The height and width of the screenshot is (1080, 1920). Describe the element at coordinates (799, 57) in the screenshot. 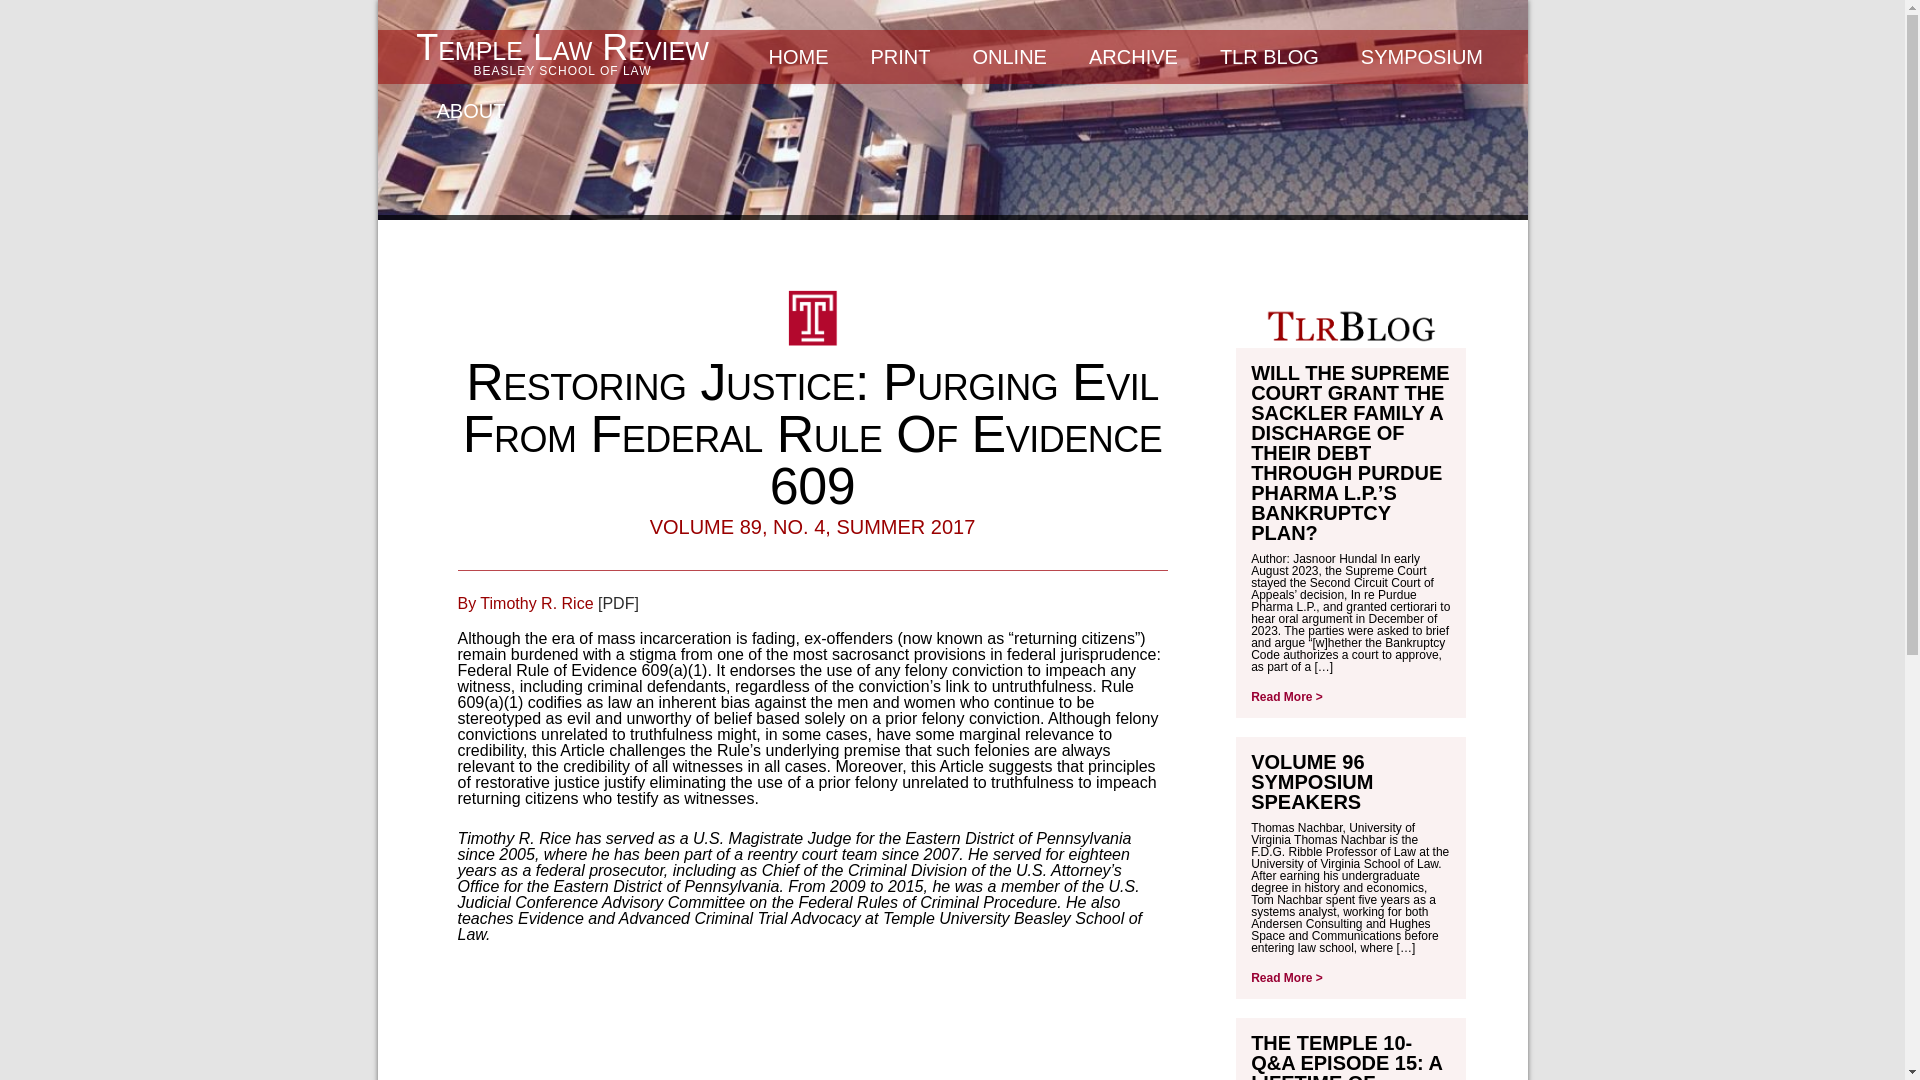

I see `HOME` at that location.